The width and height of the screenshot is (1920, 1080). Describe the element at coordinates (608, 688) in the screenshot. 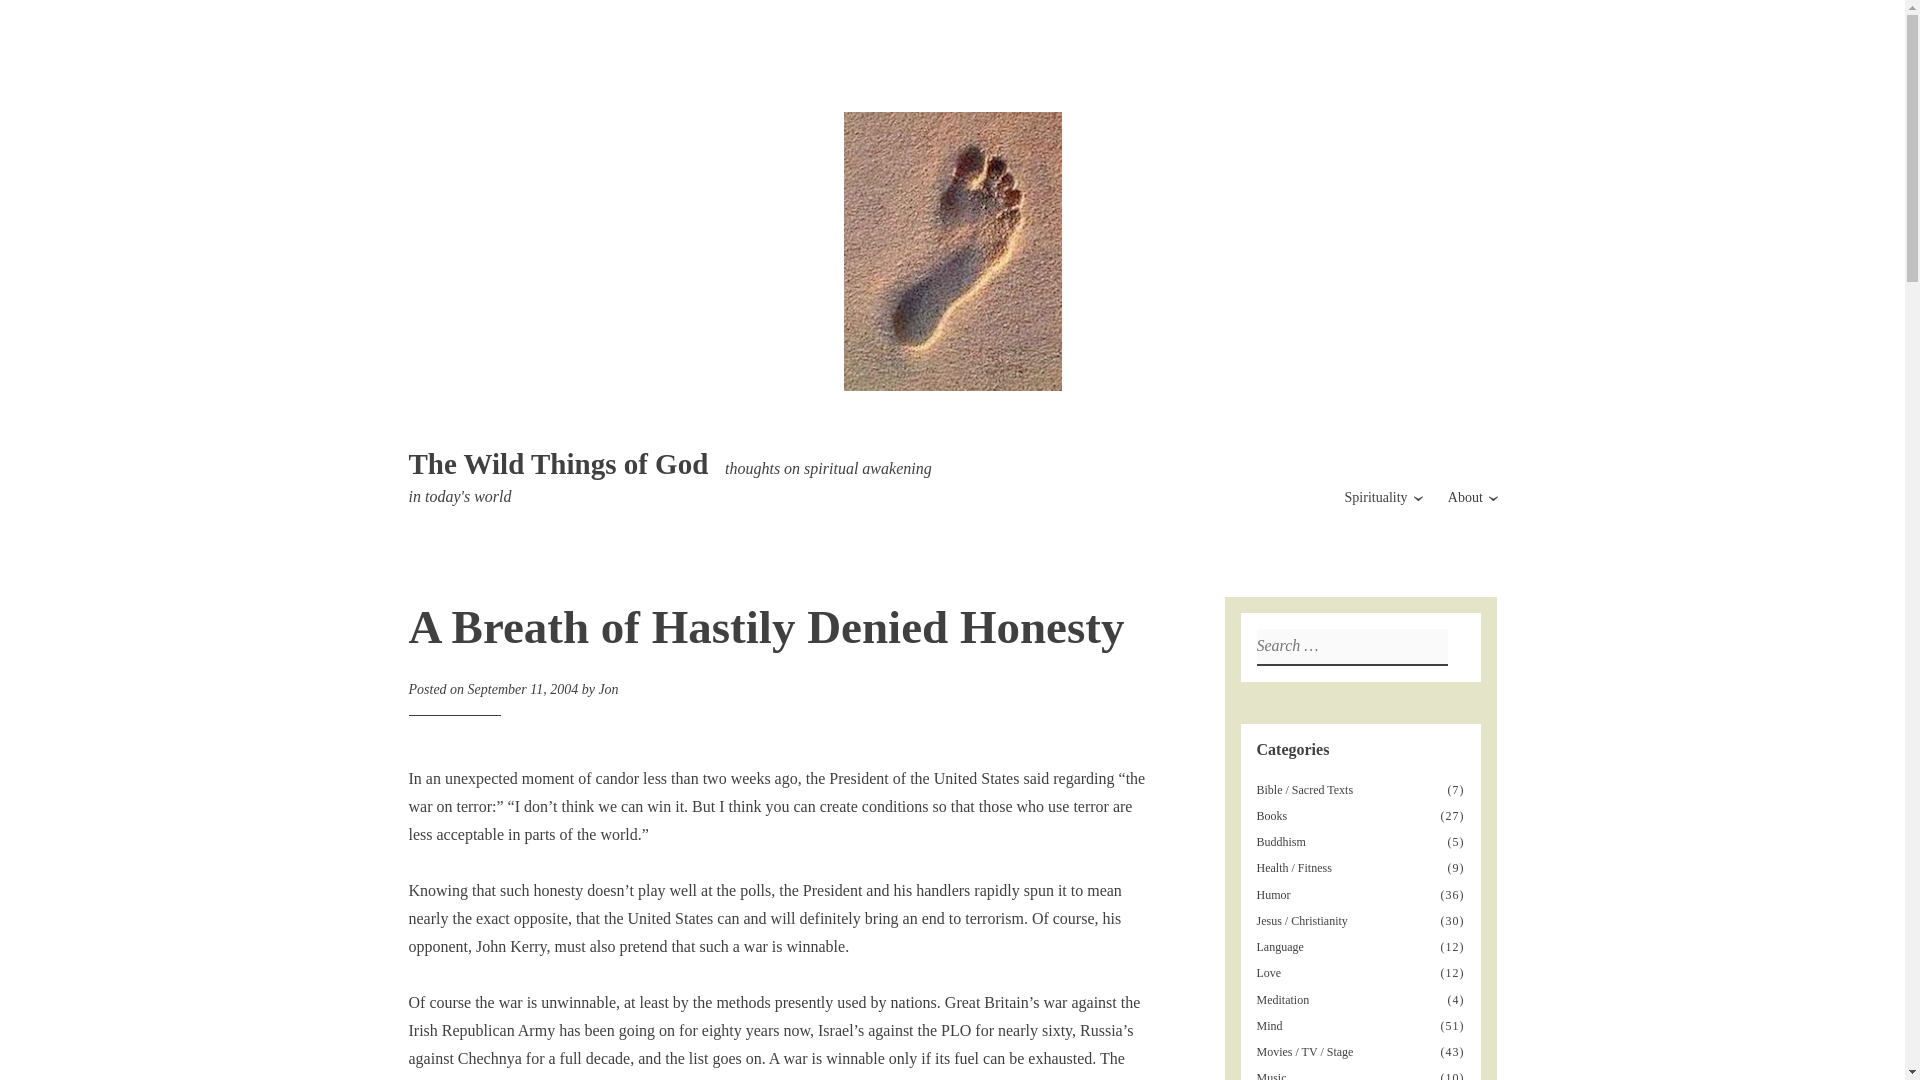

I see `Jon` at that location.